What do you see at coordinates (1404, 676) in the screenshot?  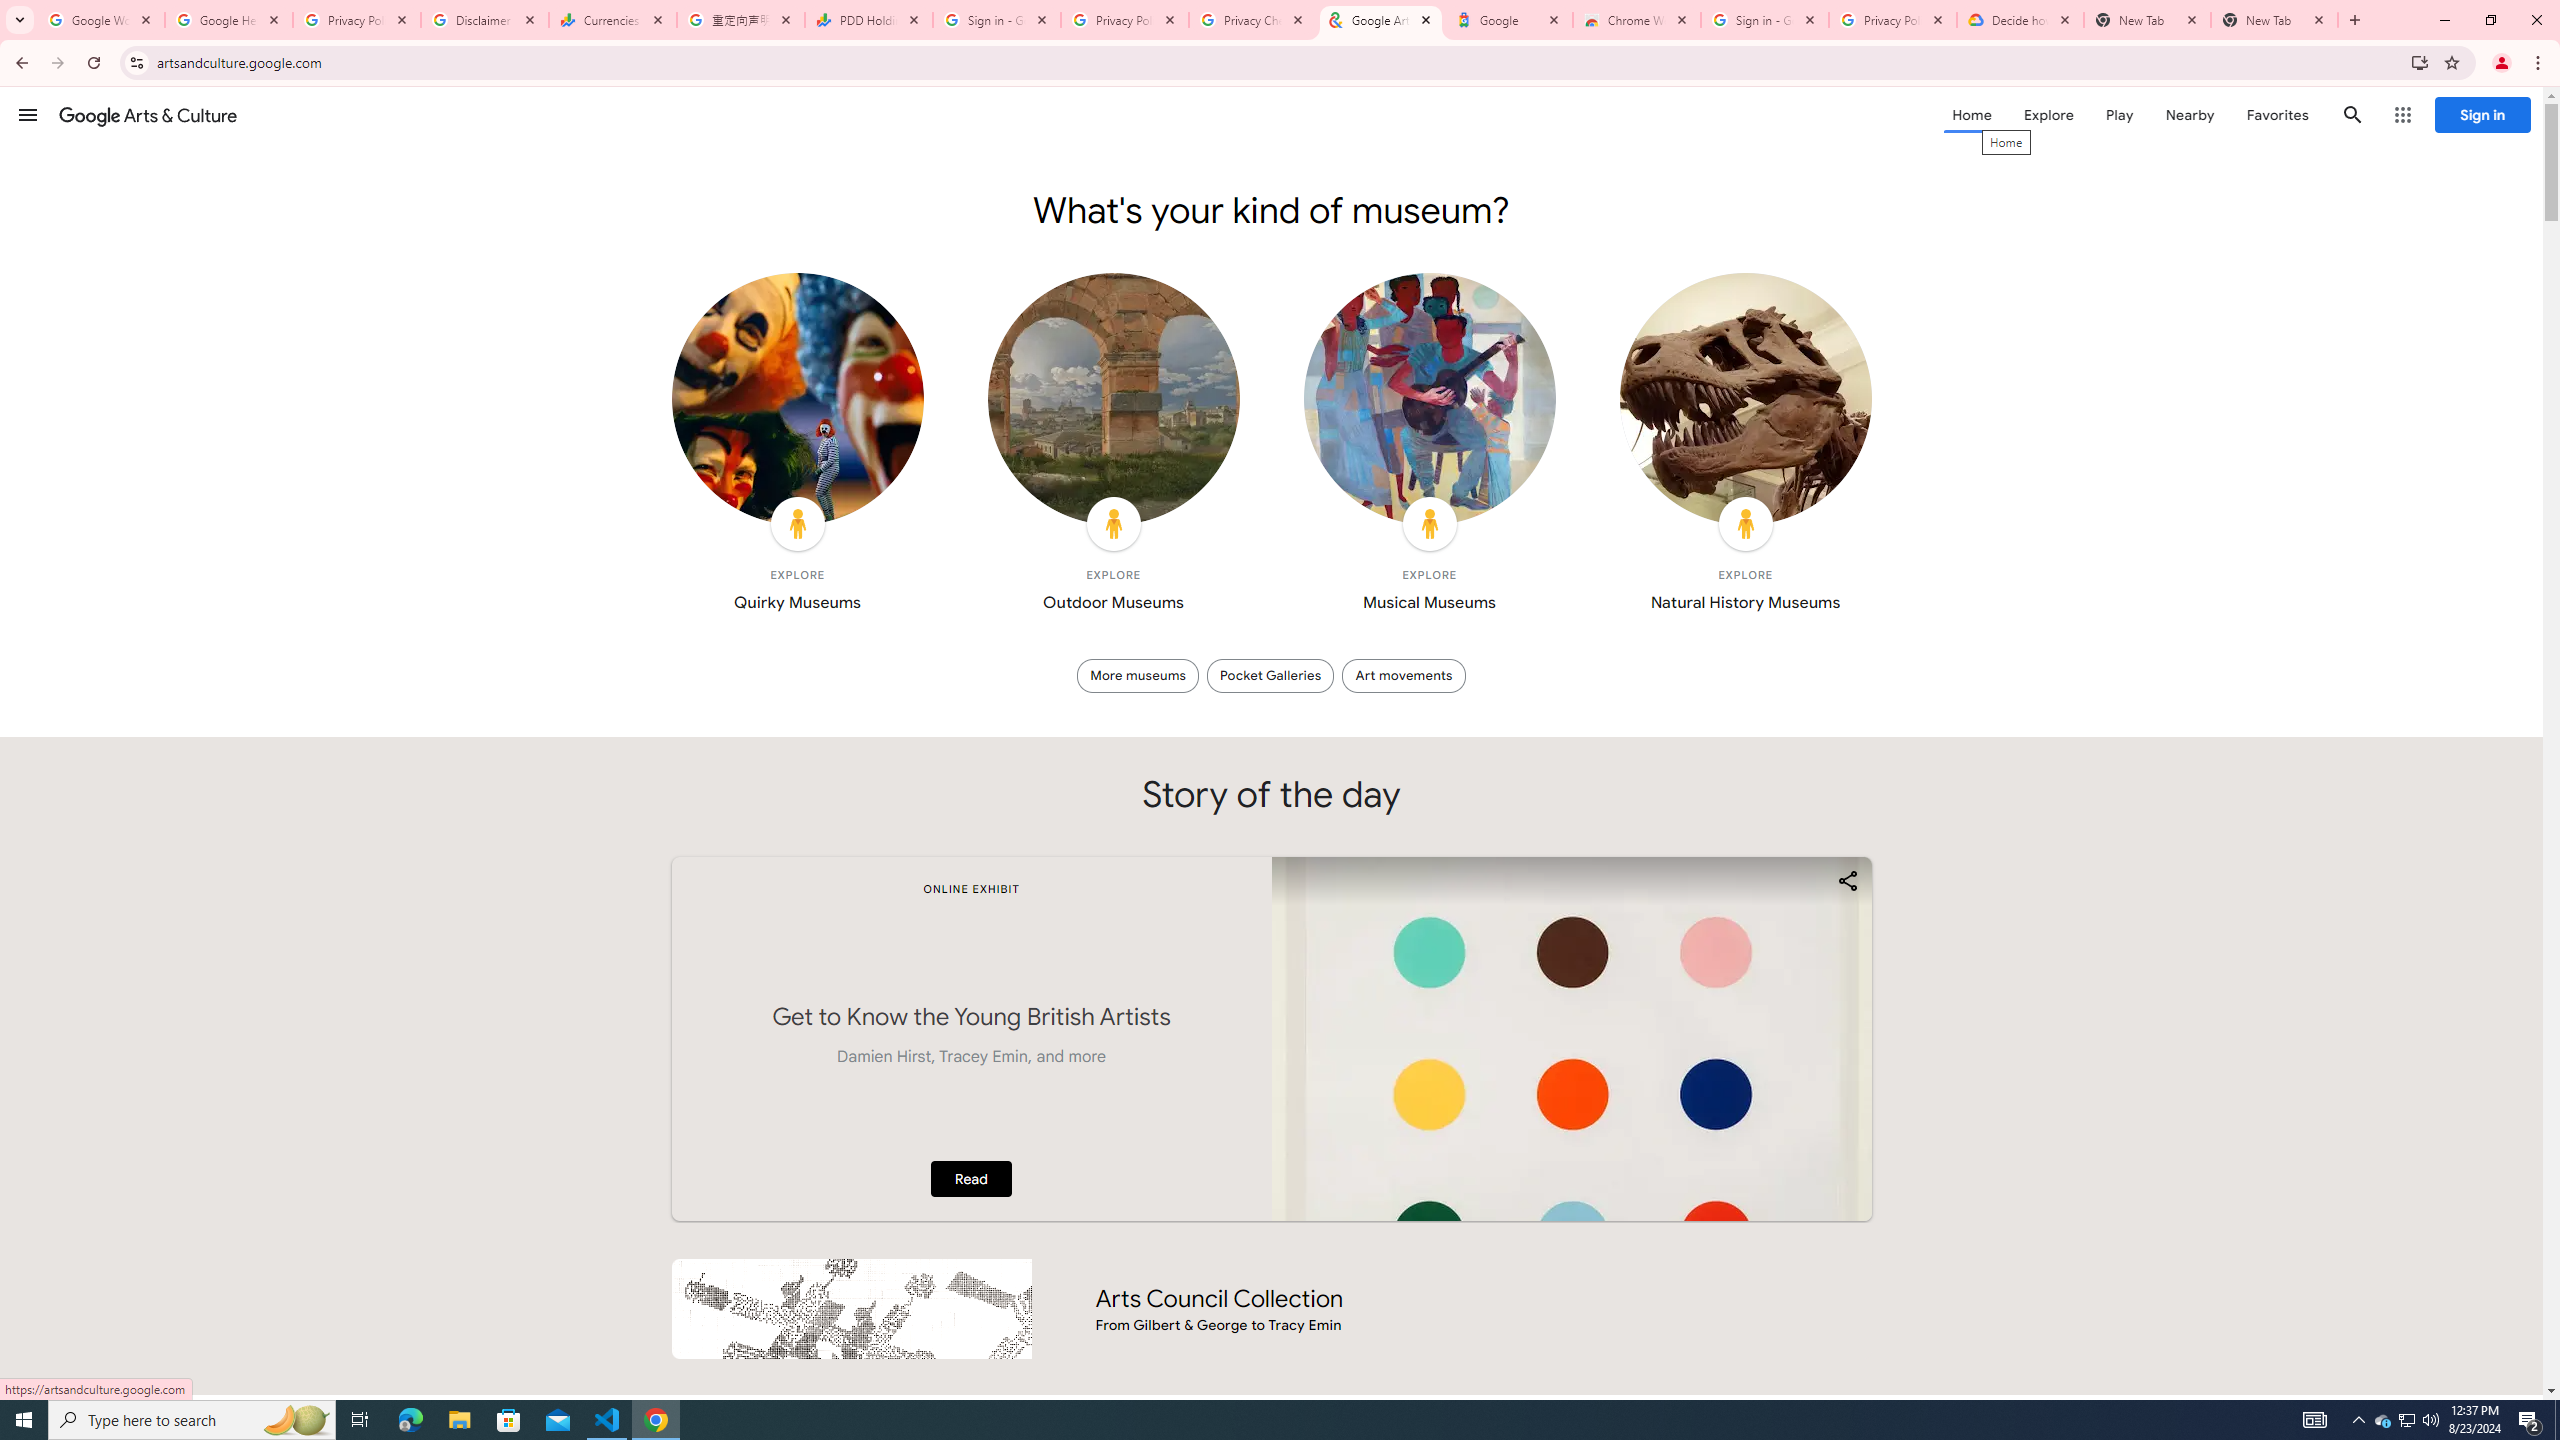 I see `Art movements` at bounding box center [1404, 676].